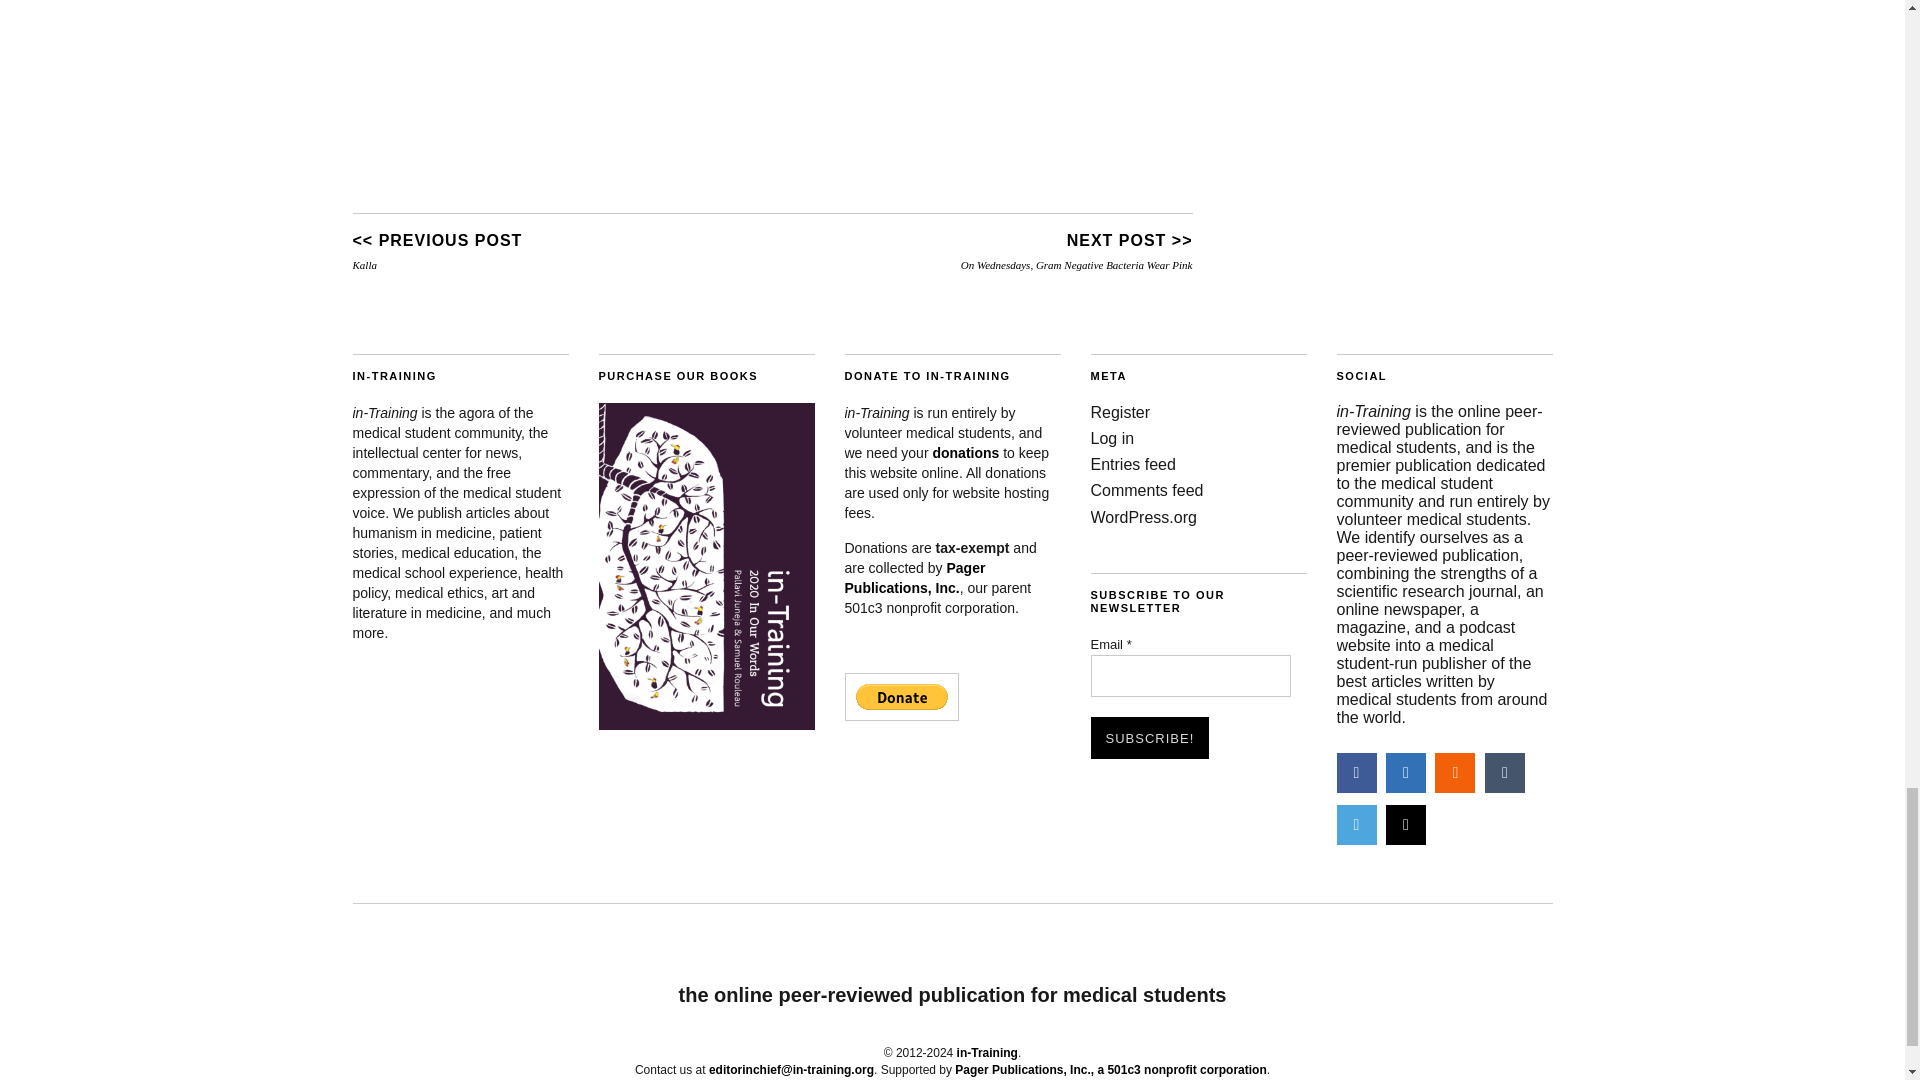 Image resolution: width=1920 pixels, height=1080 pixels. I want to click on Facebook, so click(1356, 772).